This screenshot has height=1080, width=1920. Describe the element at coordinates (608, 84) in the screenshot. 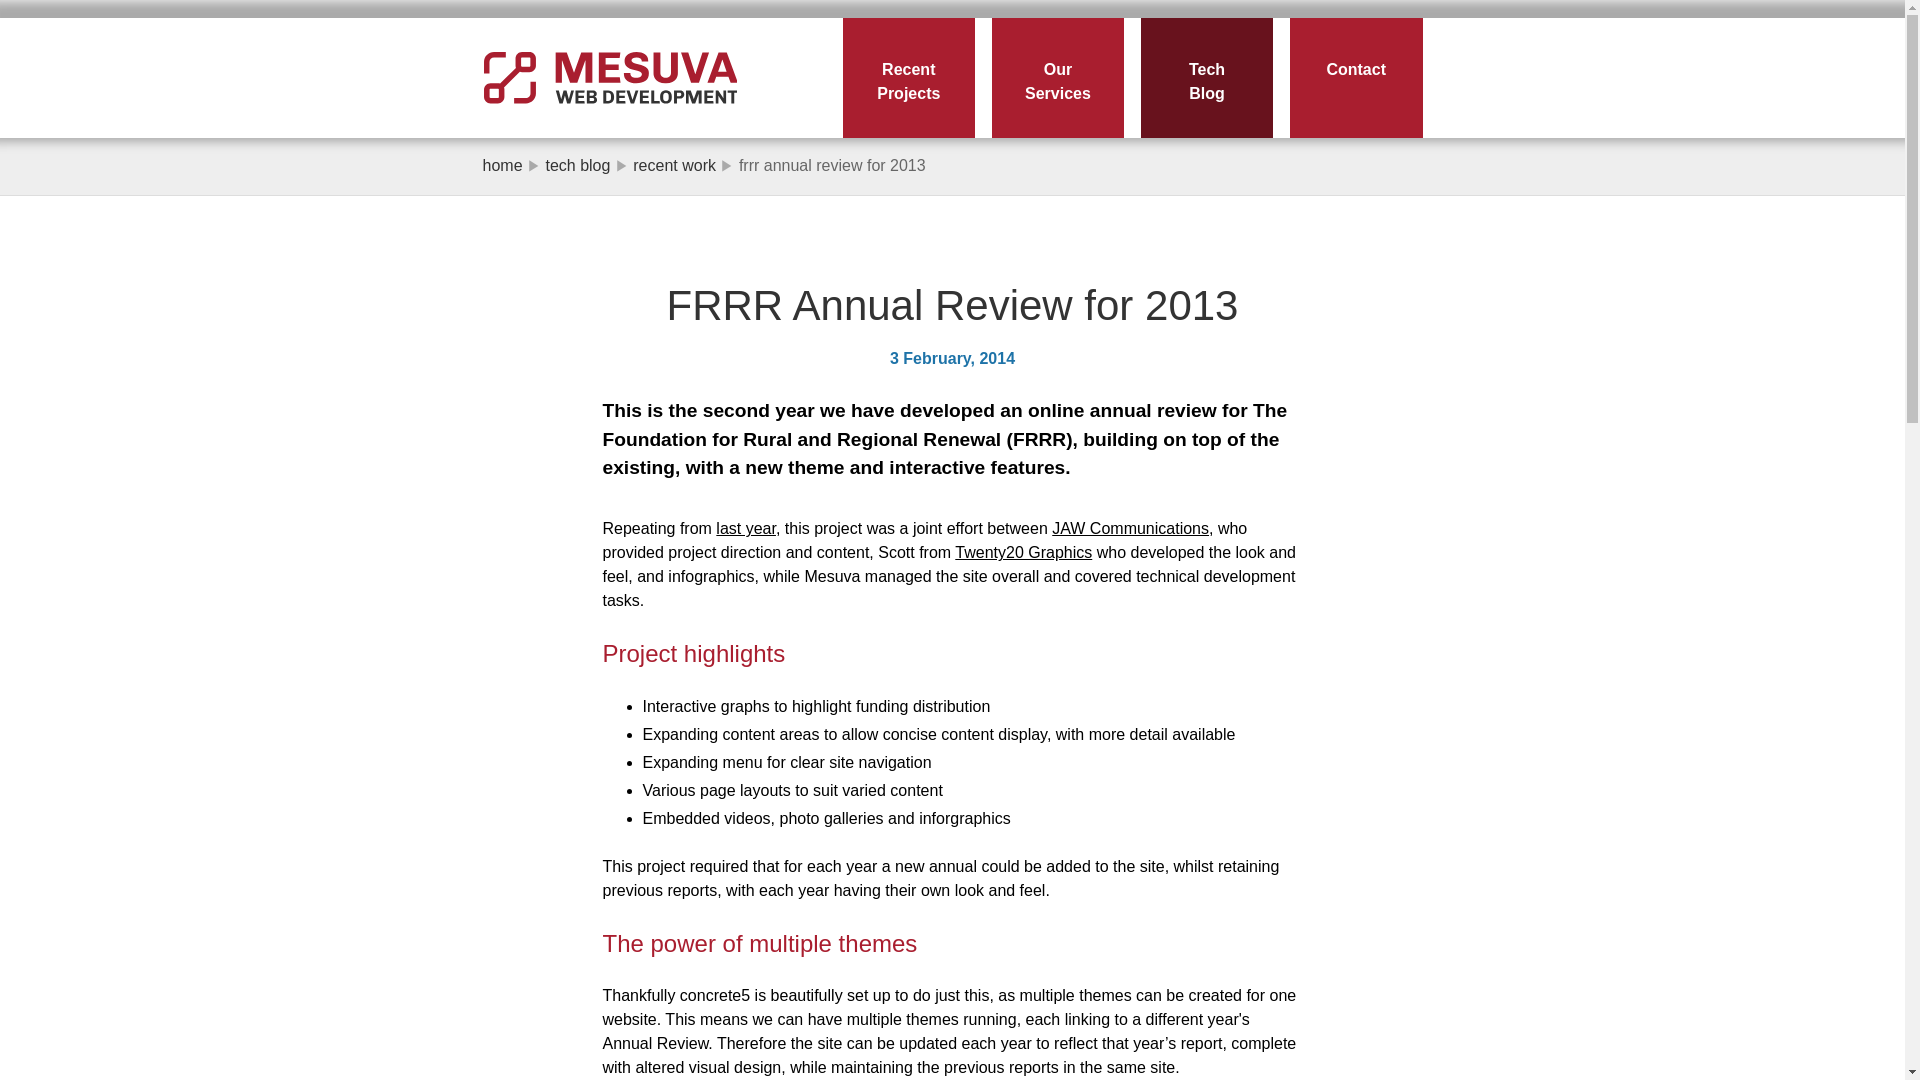

I see `Mesuva Web Development` at that location.